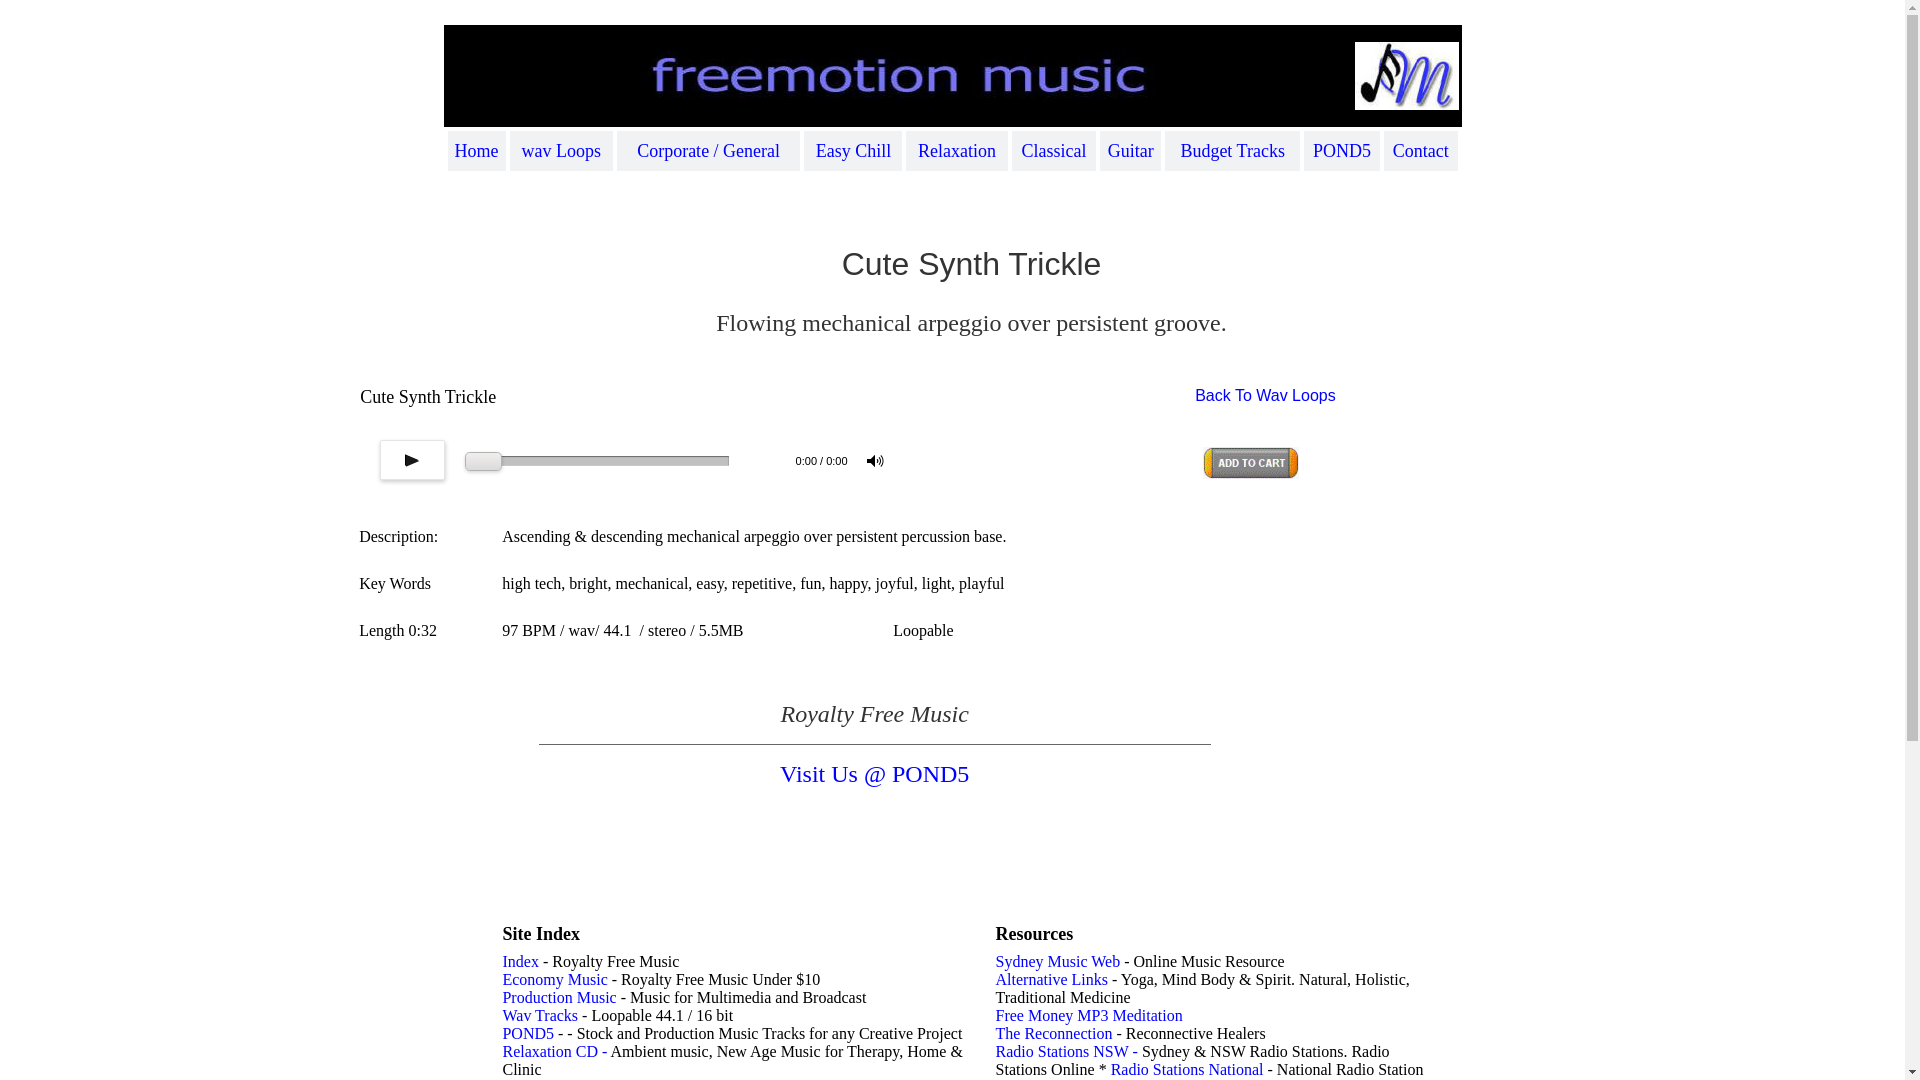 The height and width of the screenshot is (1080, 1920). Describe the element at coordinates (1342, 150) in the screenshot. I see `POND5` at that location.